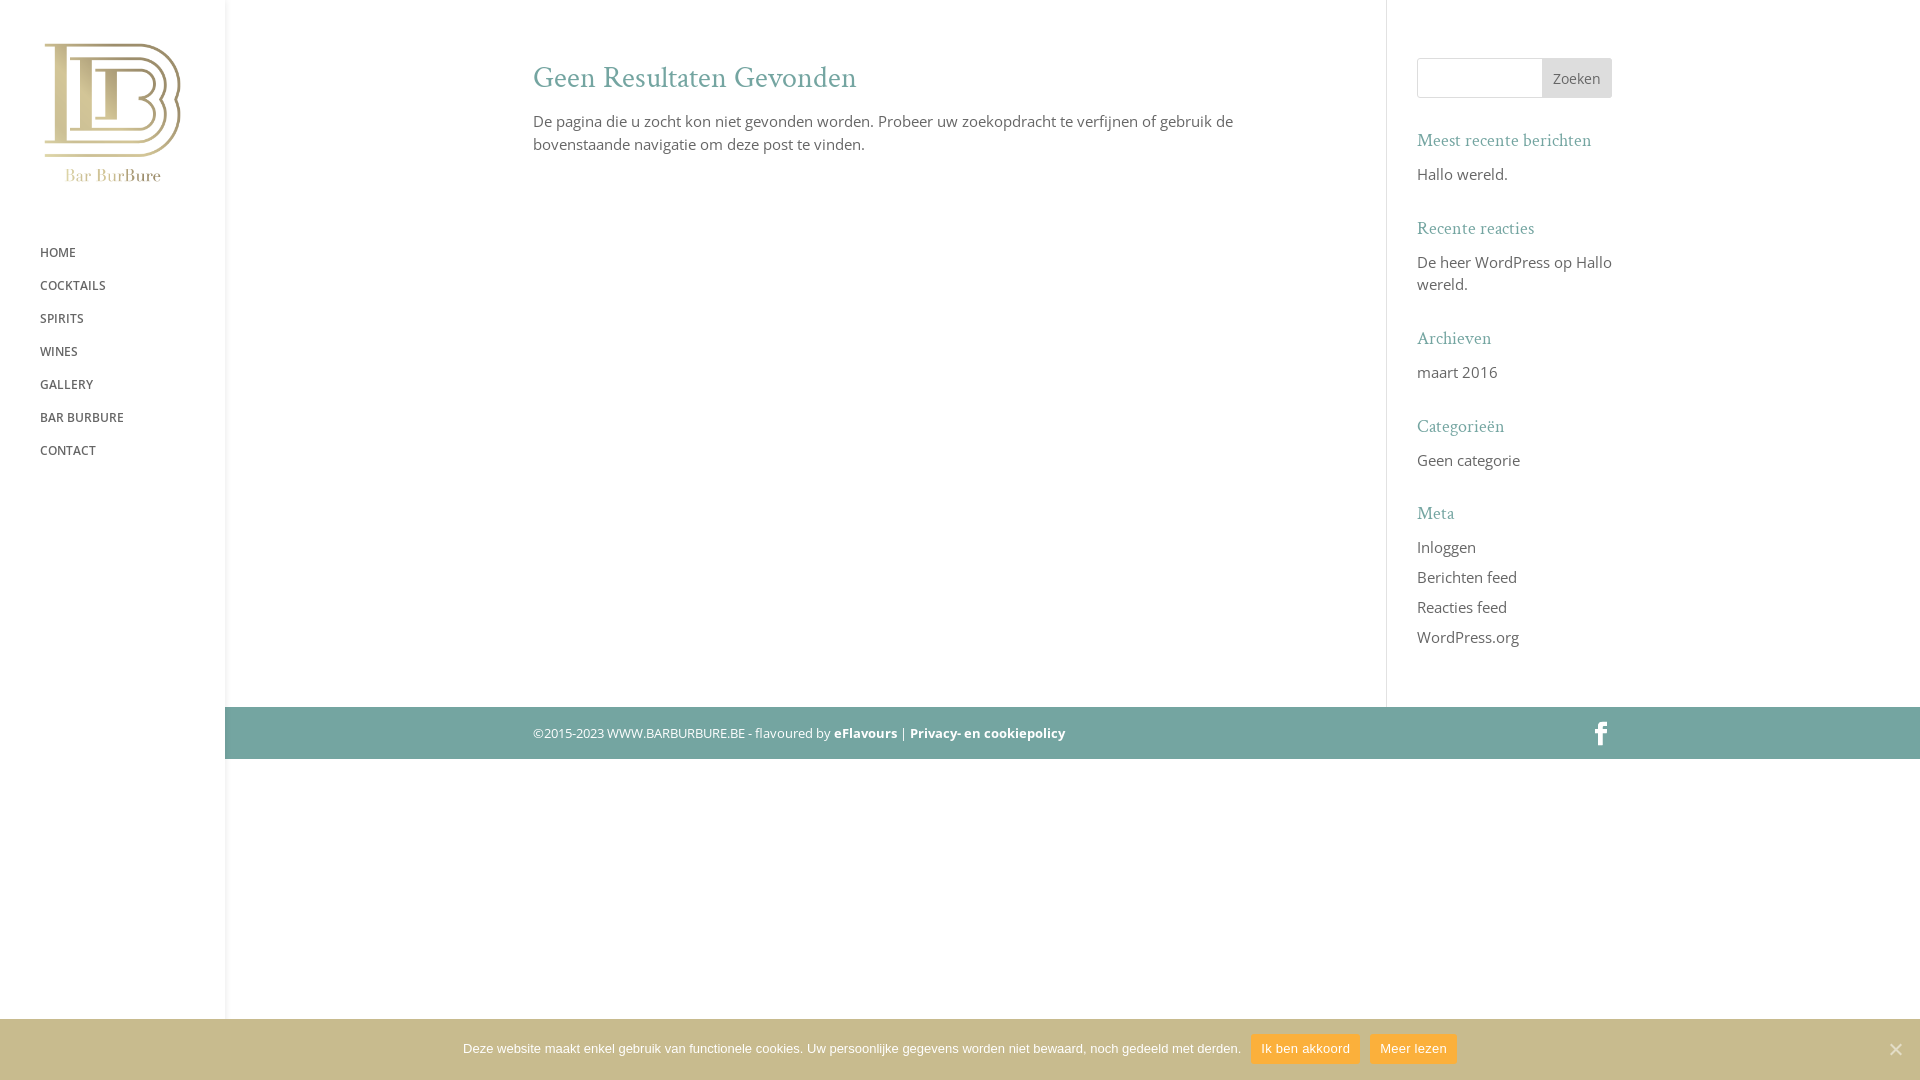 This screenshot has width=1920, height=1080. Describe the element at coordinates (1462, 607) in the screenshot. I see `Reacties feed` at that location.